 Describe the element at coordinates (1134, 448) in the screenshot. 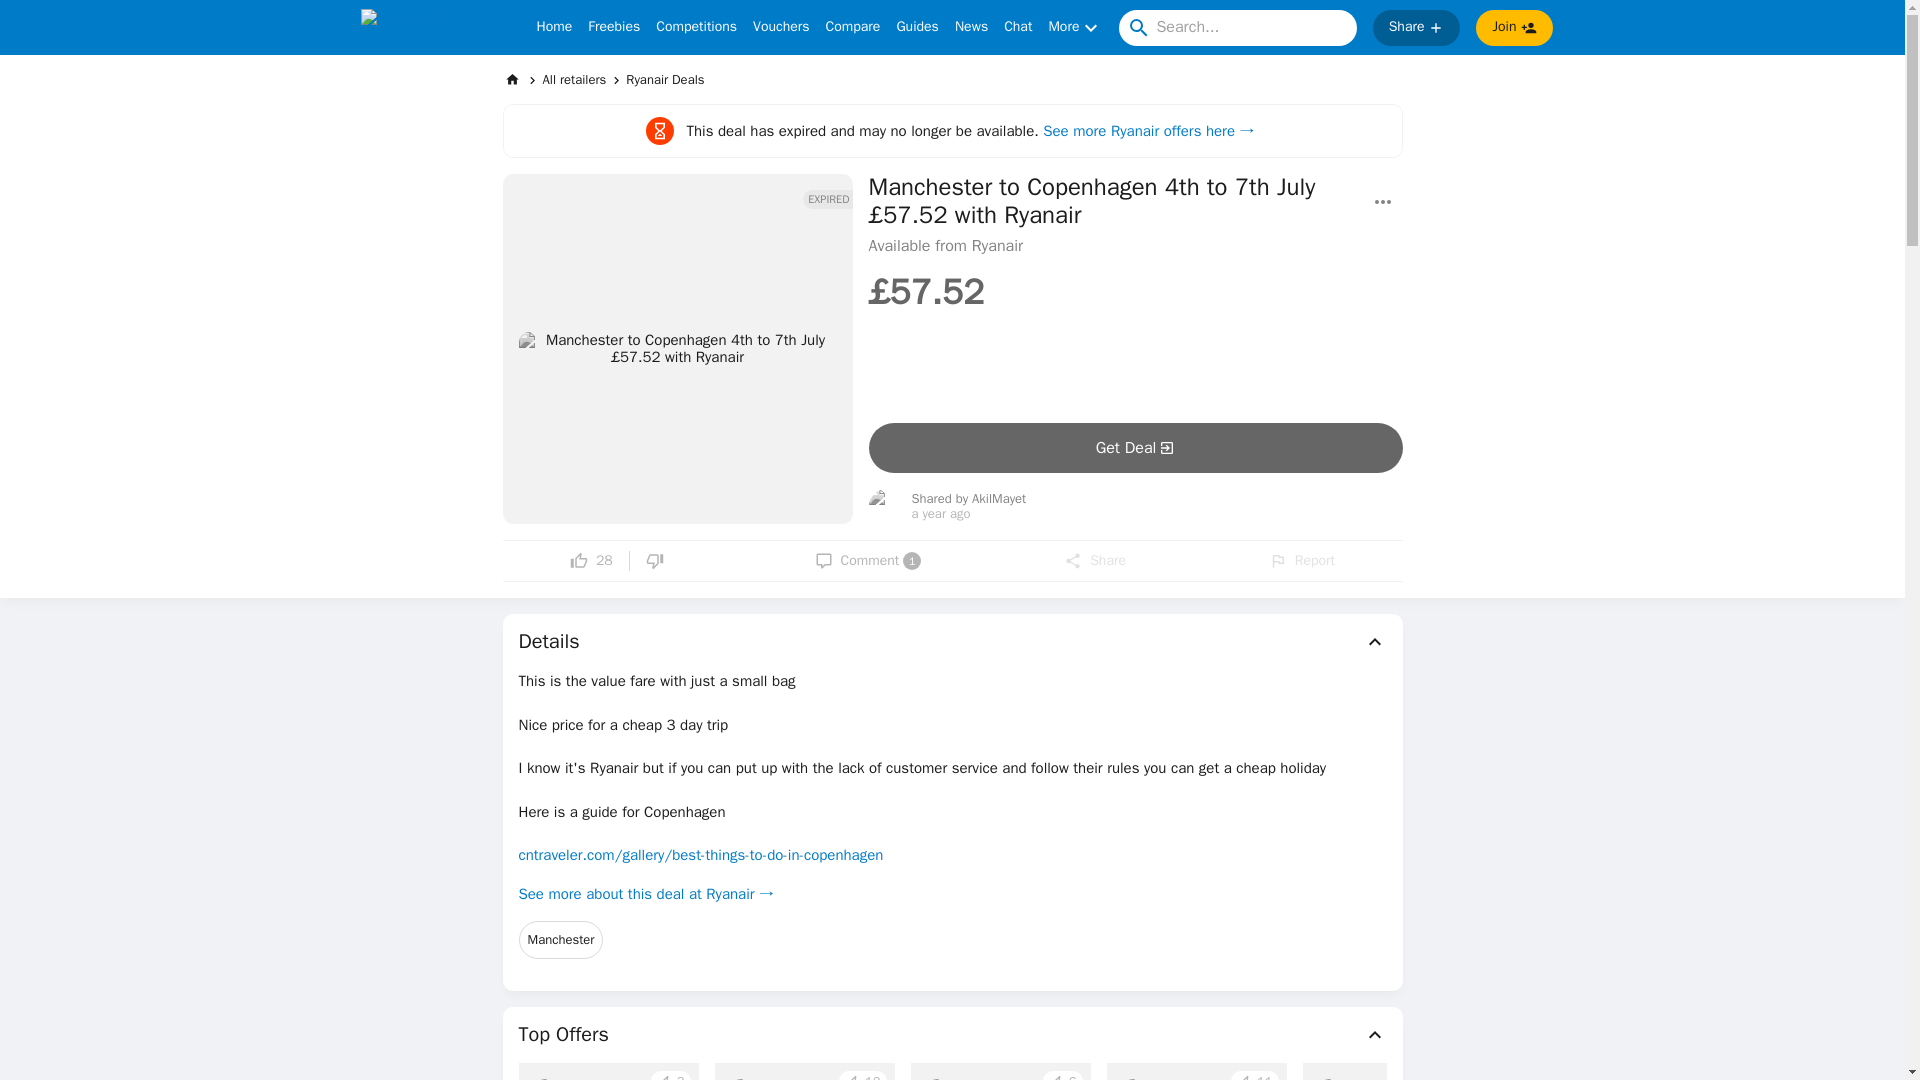

I see `Get Deal` at that location.